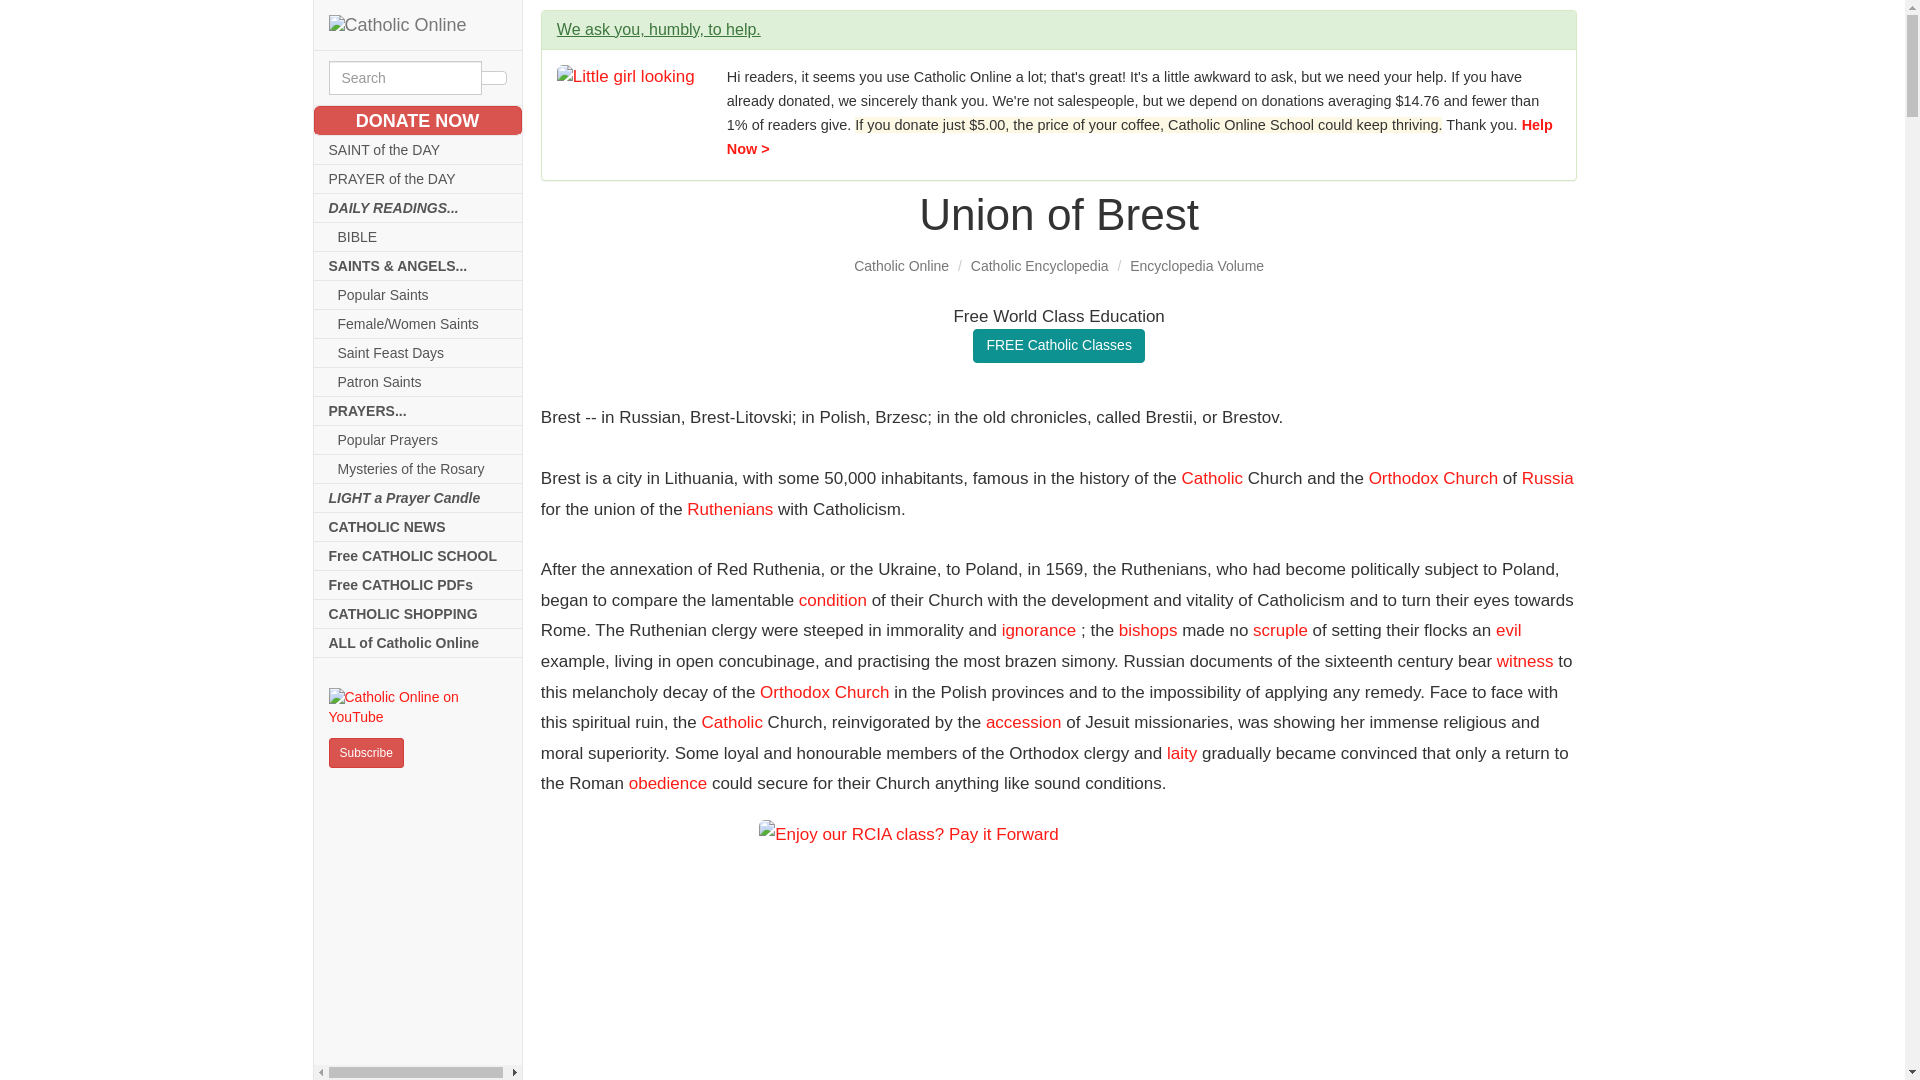 The height and width of the screenshot is (1080, 1920). Describe the element at coordinates (418, 528) in the screenshot. I see `CATHOLIC NEWS` at that location.